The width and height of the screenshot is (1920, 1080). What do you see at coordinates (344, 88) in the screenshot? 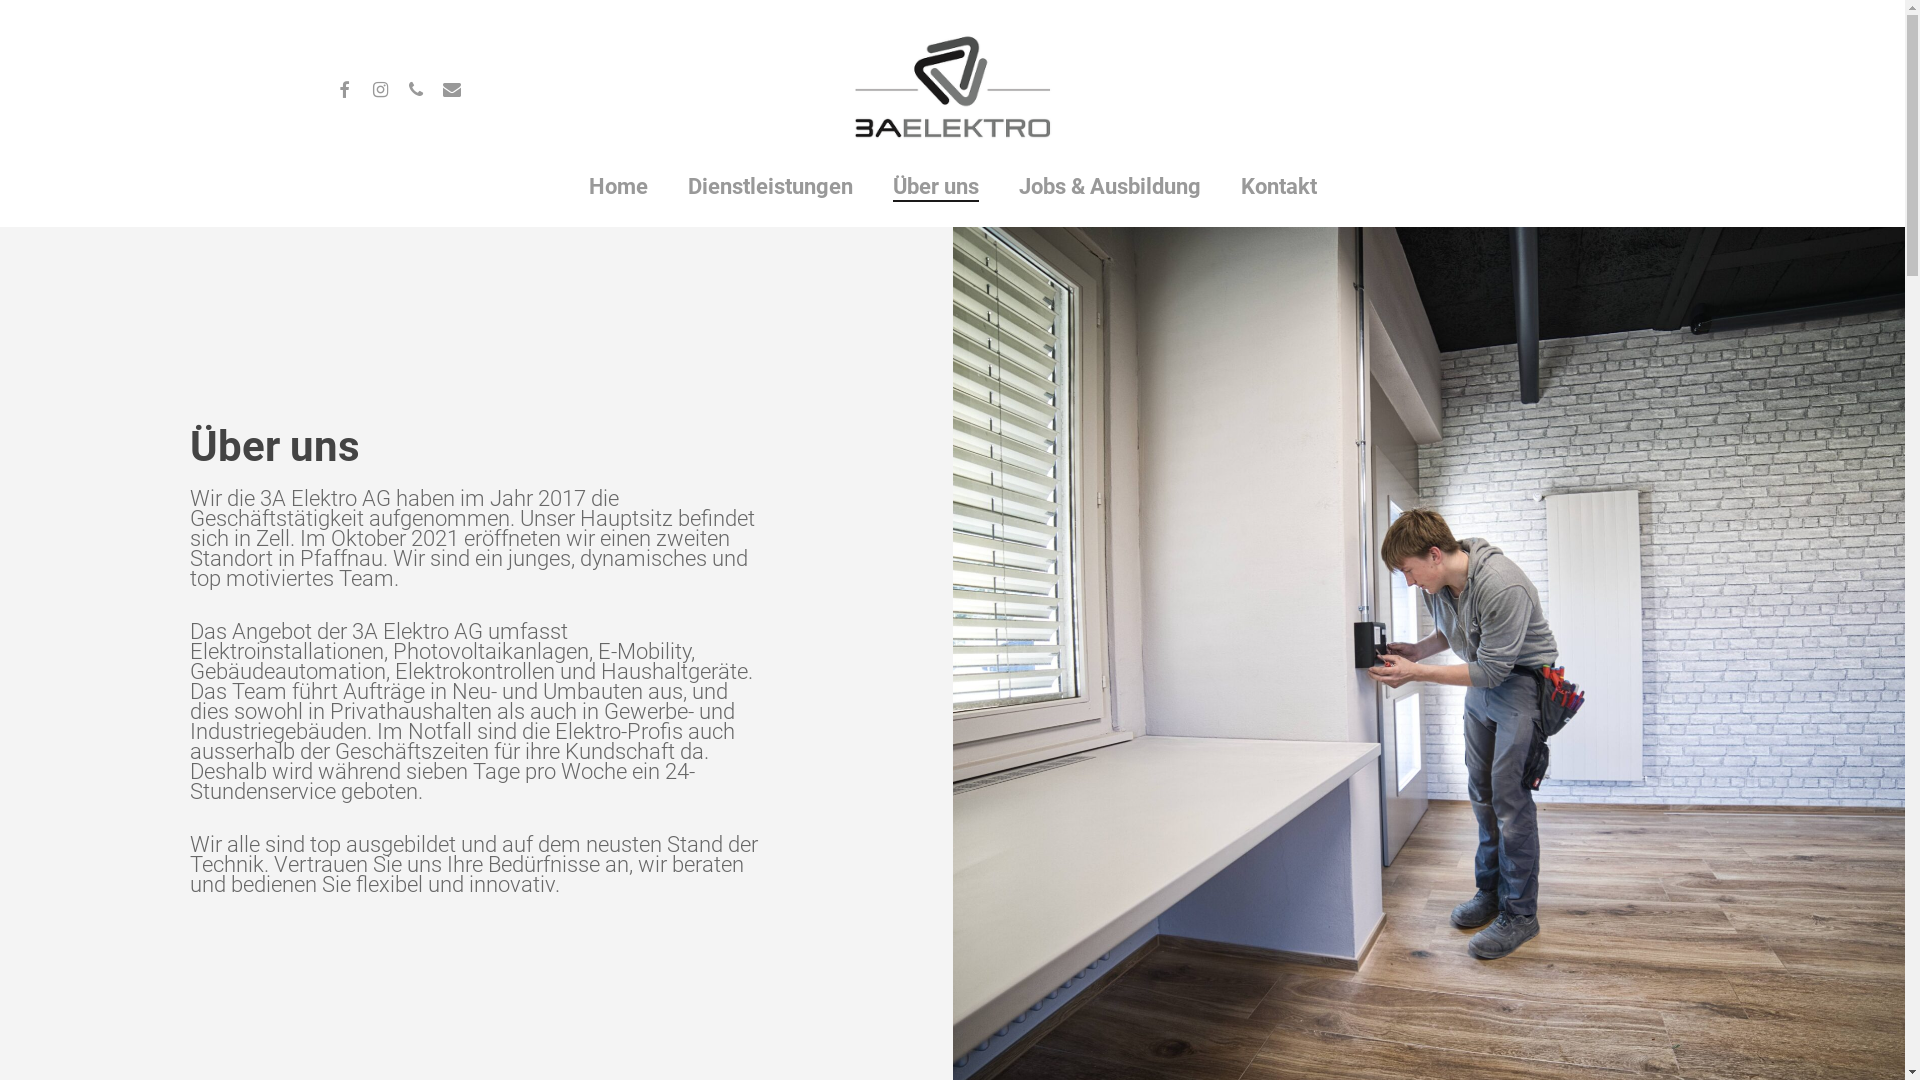
I see `facebook` at bounding box center [344, 88].